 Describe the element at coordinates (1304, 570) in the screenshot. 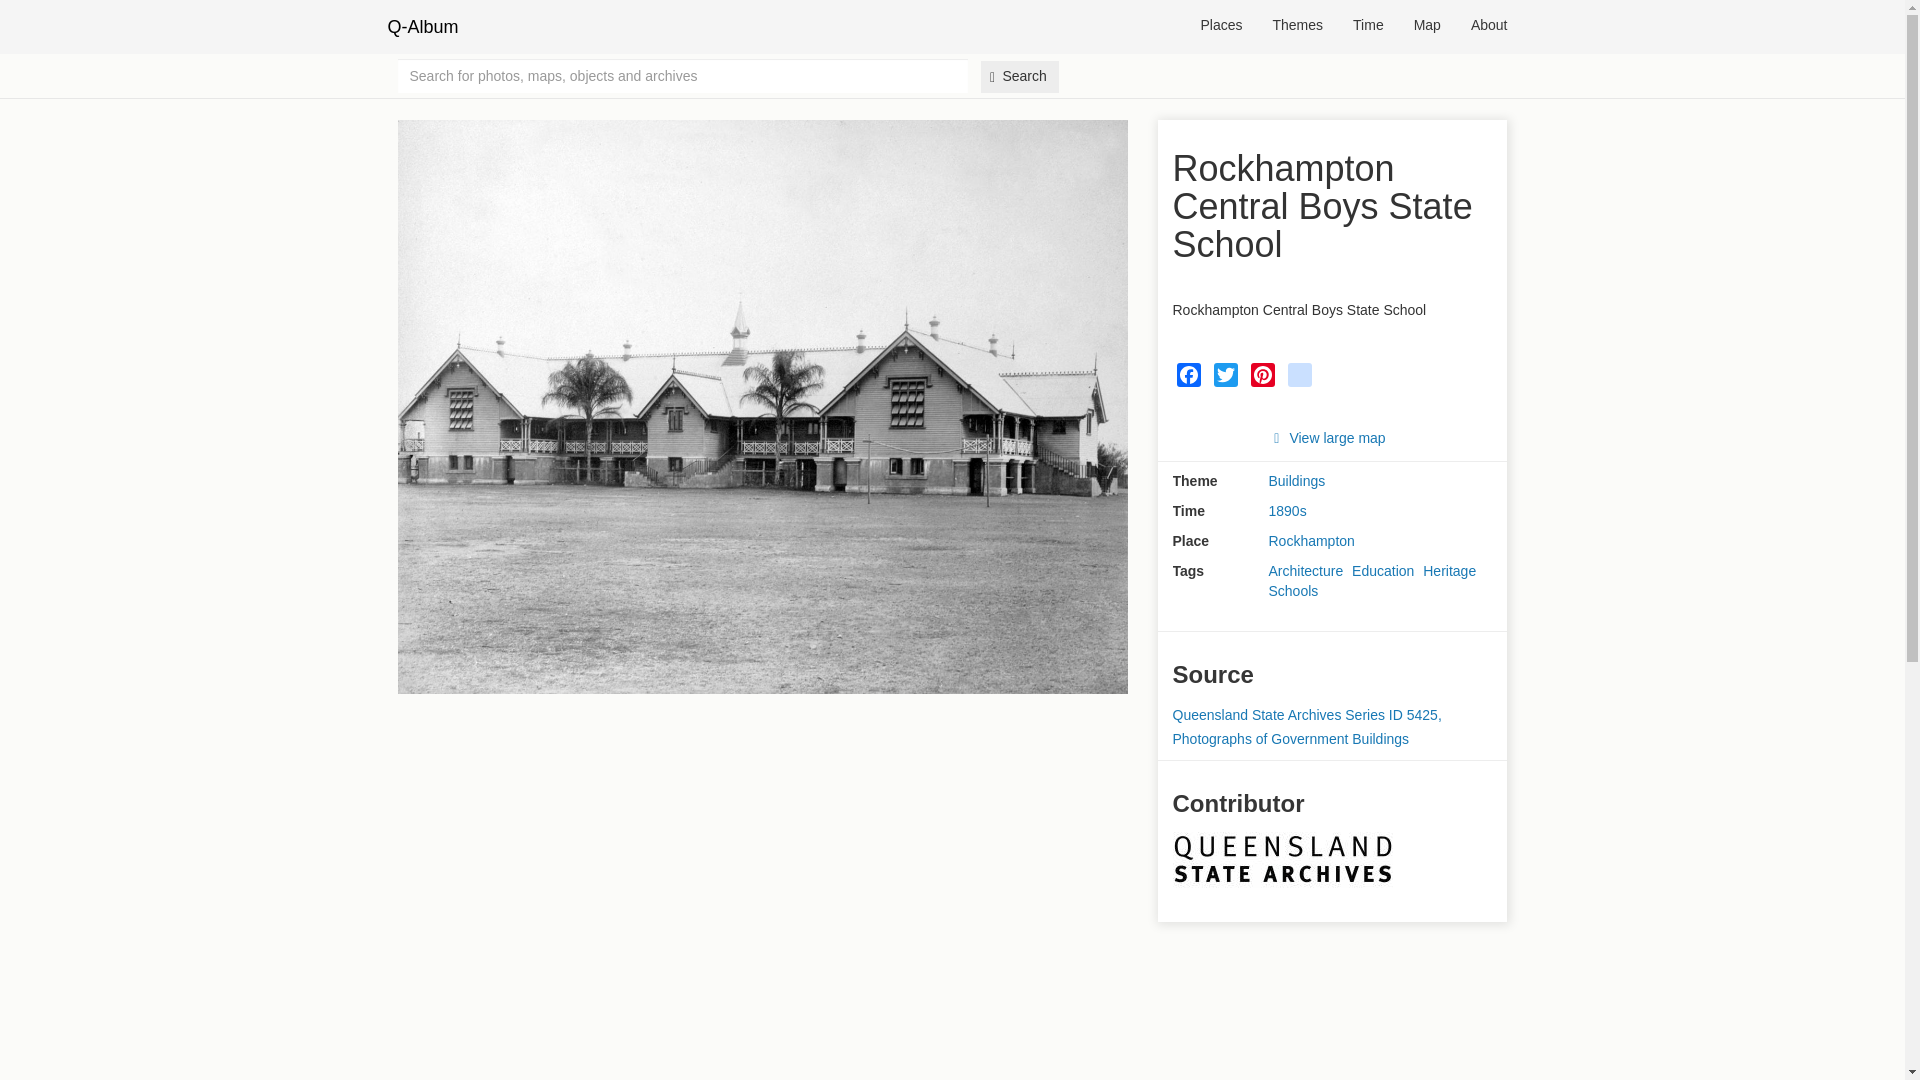

I see `Architecture` at that location.